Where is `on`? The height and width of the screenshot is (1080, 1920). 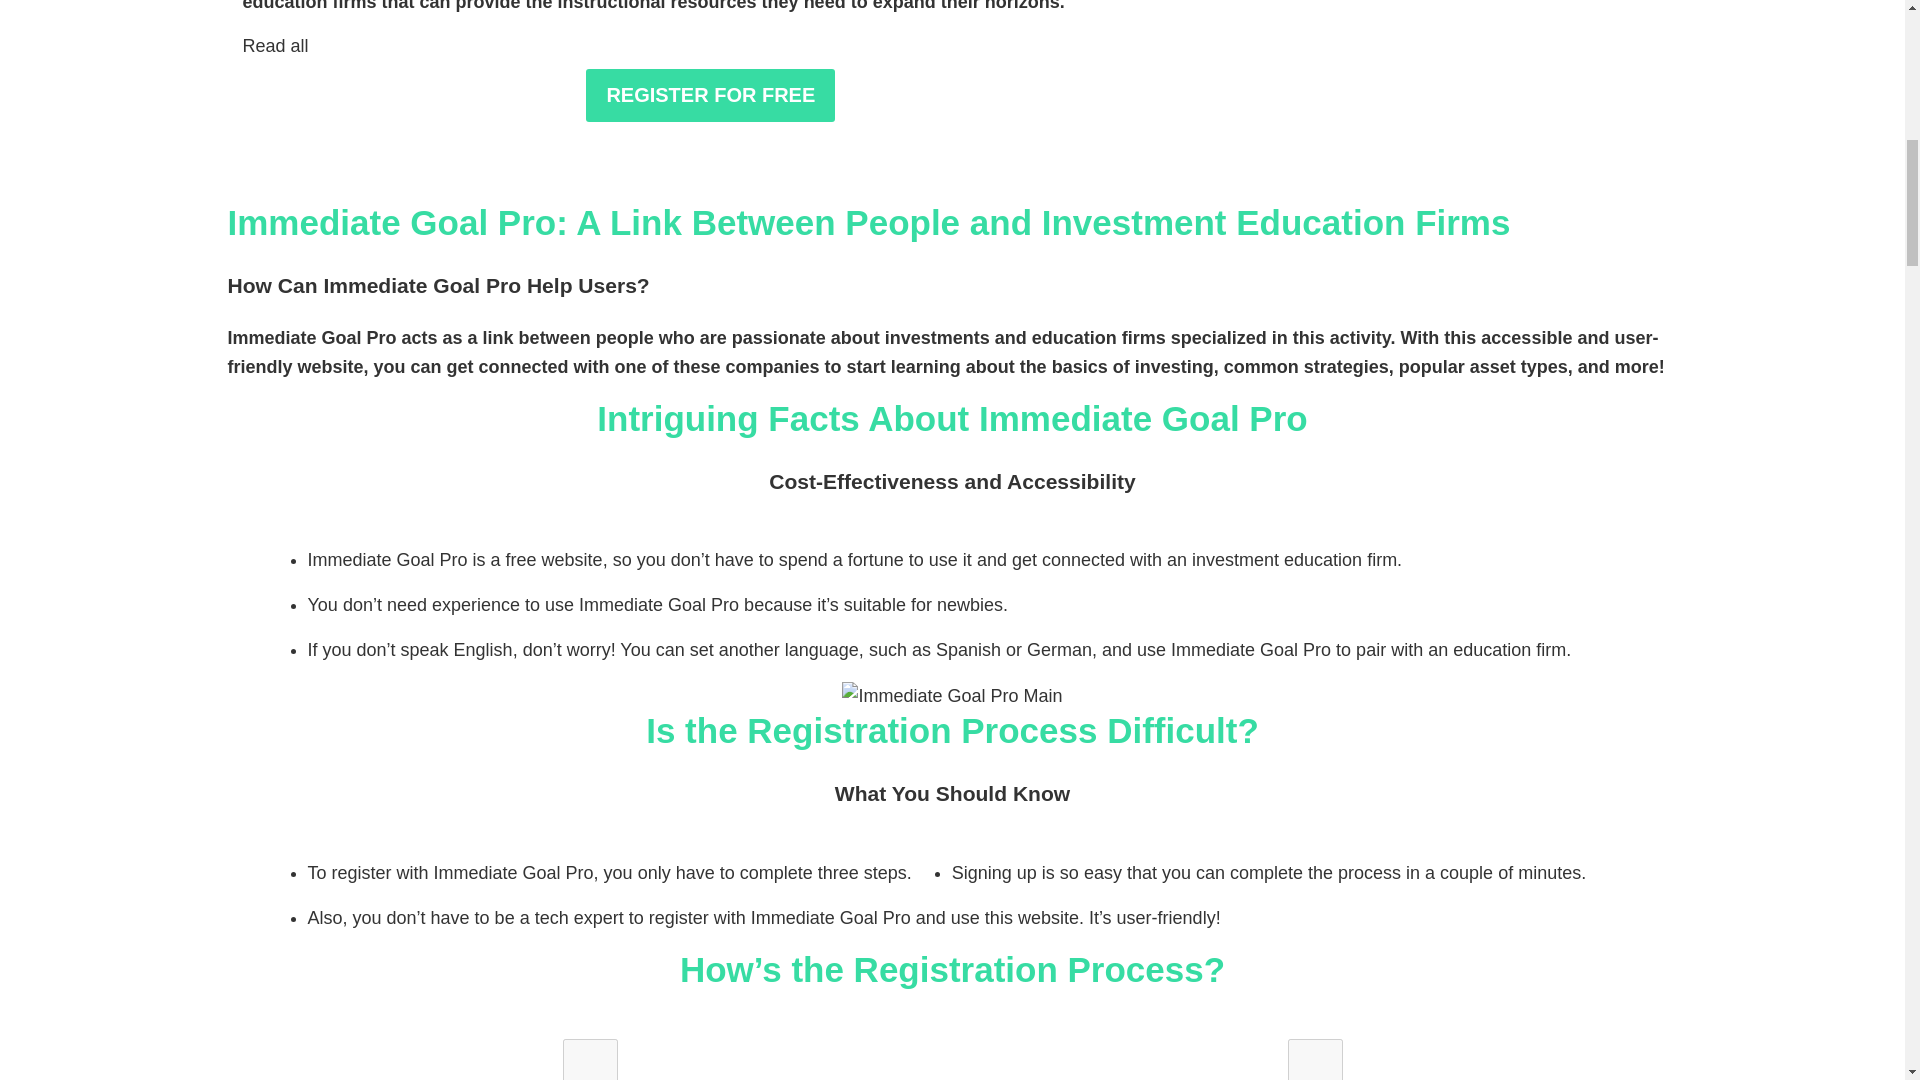 on is located at coordinates (588, 1059).